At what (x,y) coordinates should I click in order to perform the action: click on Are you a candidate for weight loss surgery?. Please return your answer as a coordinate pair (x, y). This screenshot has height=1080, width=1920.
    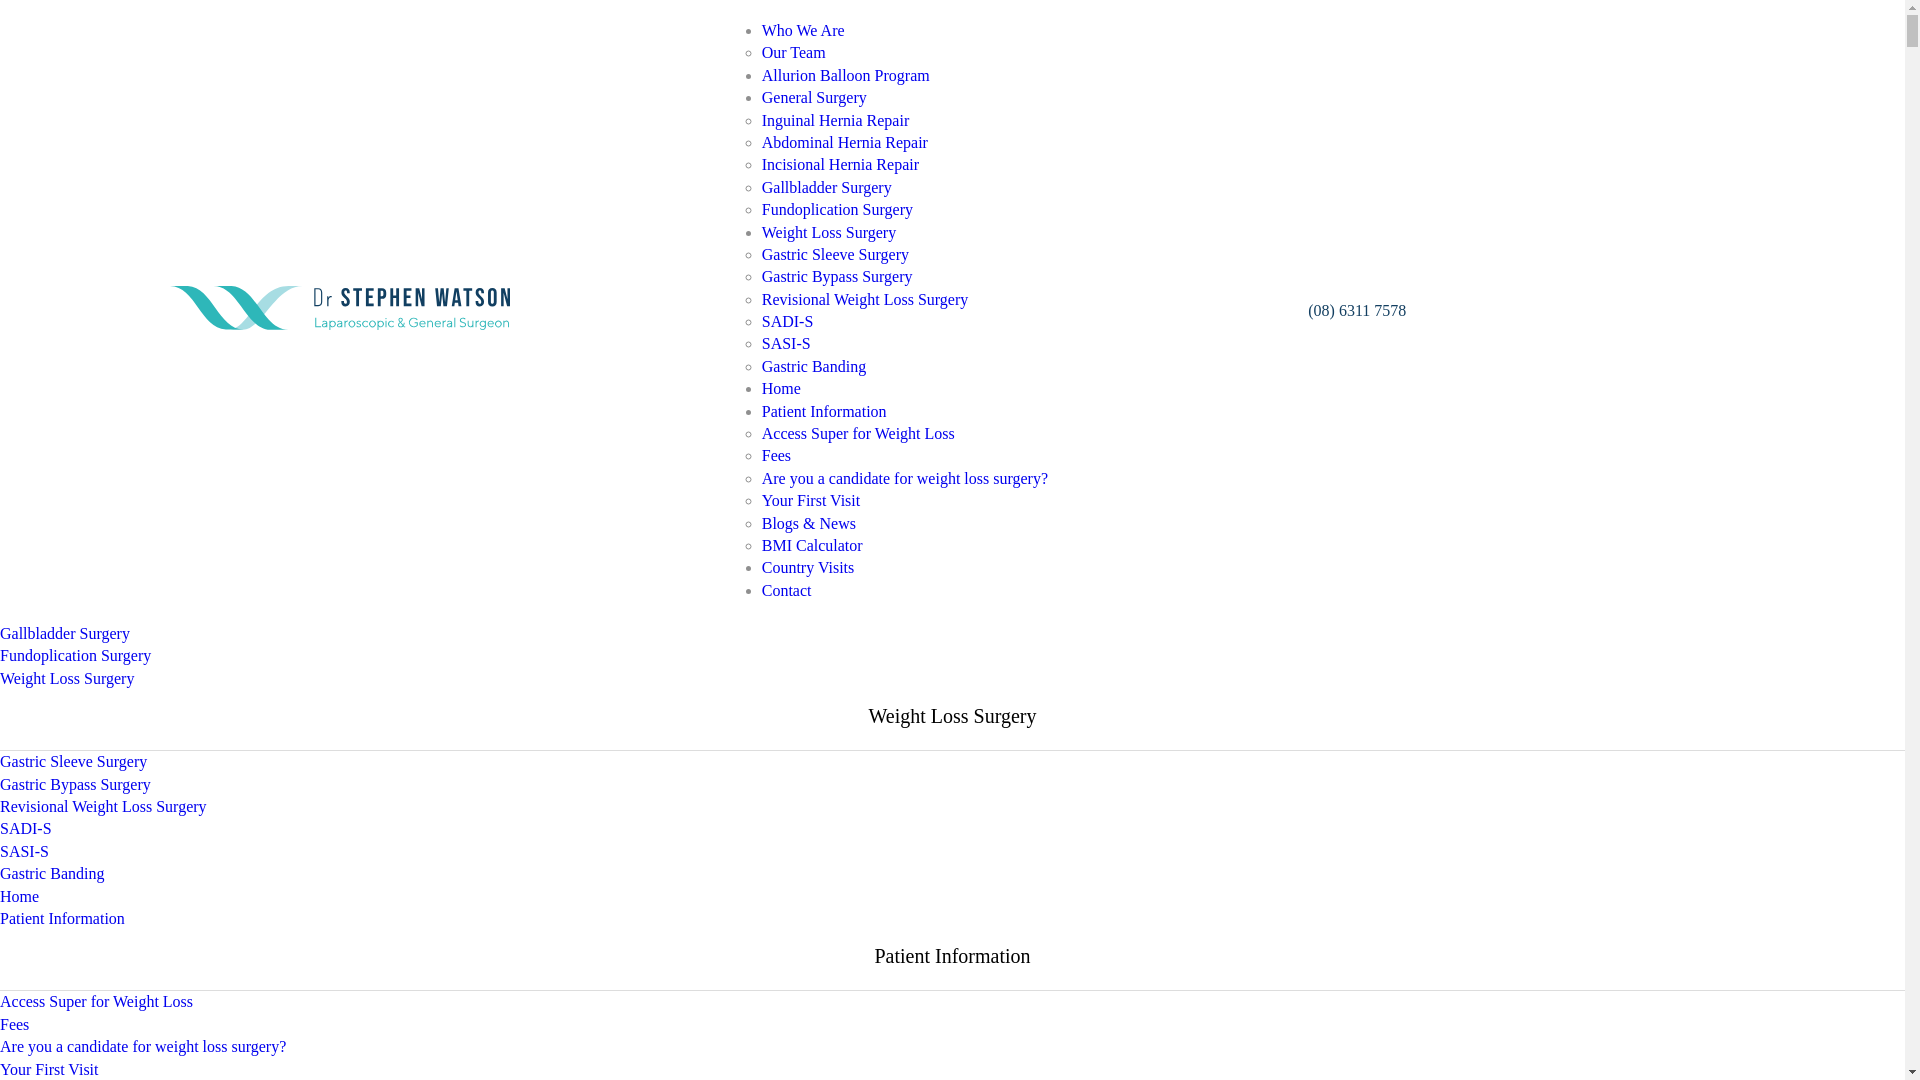
    Looking at the image, I should click on (143, 1046).